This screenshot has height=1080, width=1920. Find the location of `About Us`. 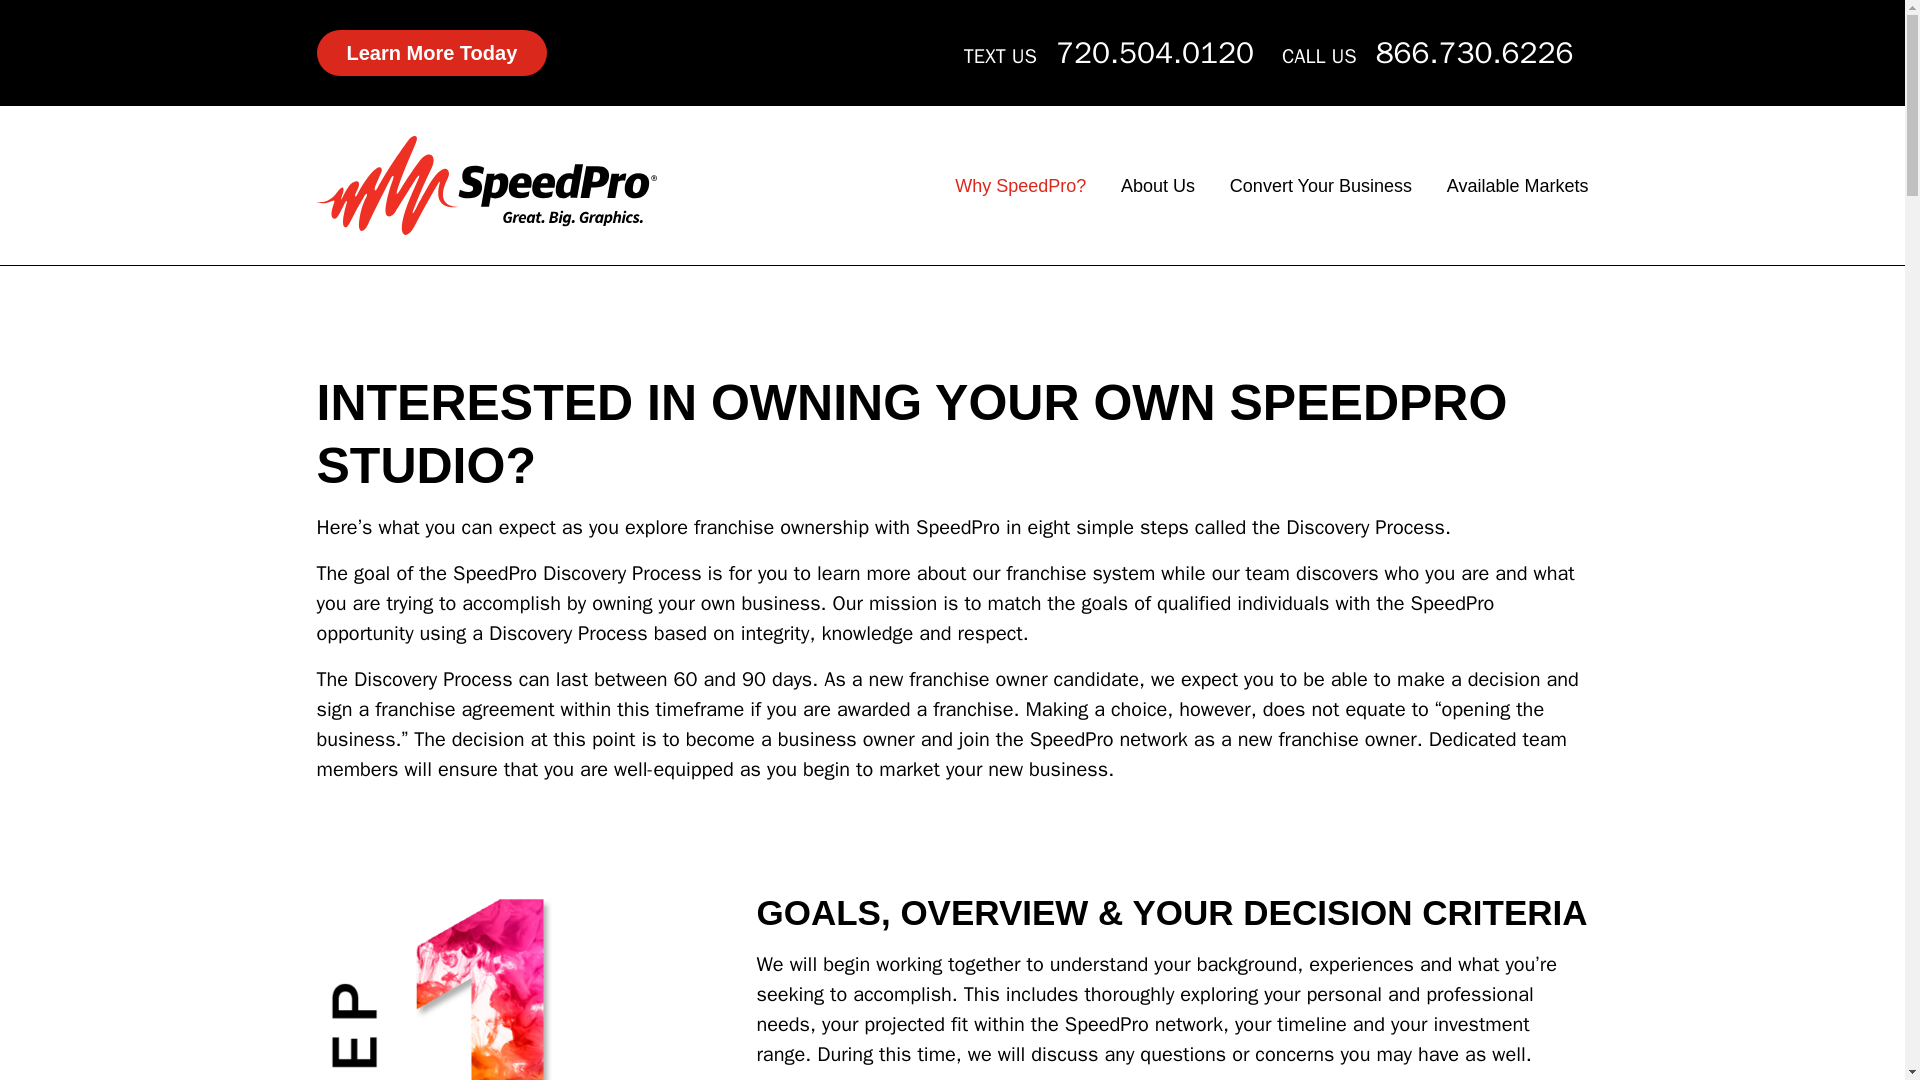

About Us is located at coordinates (1158, 186).